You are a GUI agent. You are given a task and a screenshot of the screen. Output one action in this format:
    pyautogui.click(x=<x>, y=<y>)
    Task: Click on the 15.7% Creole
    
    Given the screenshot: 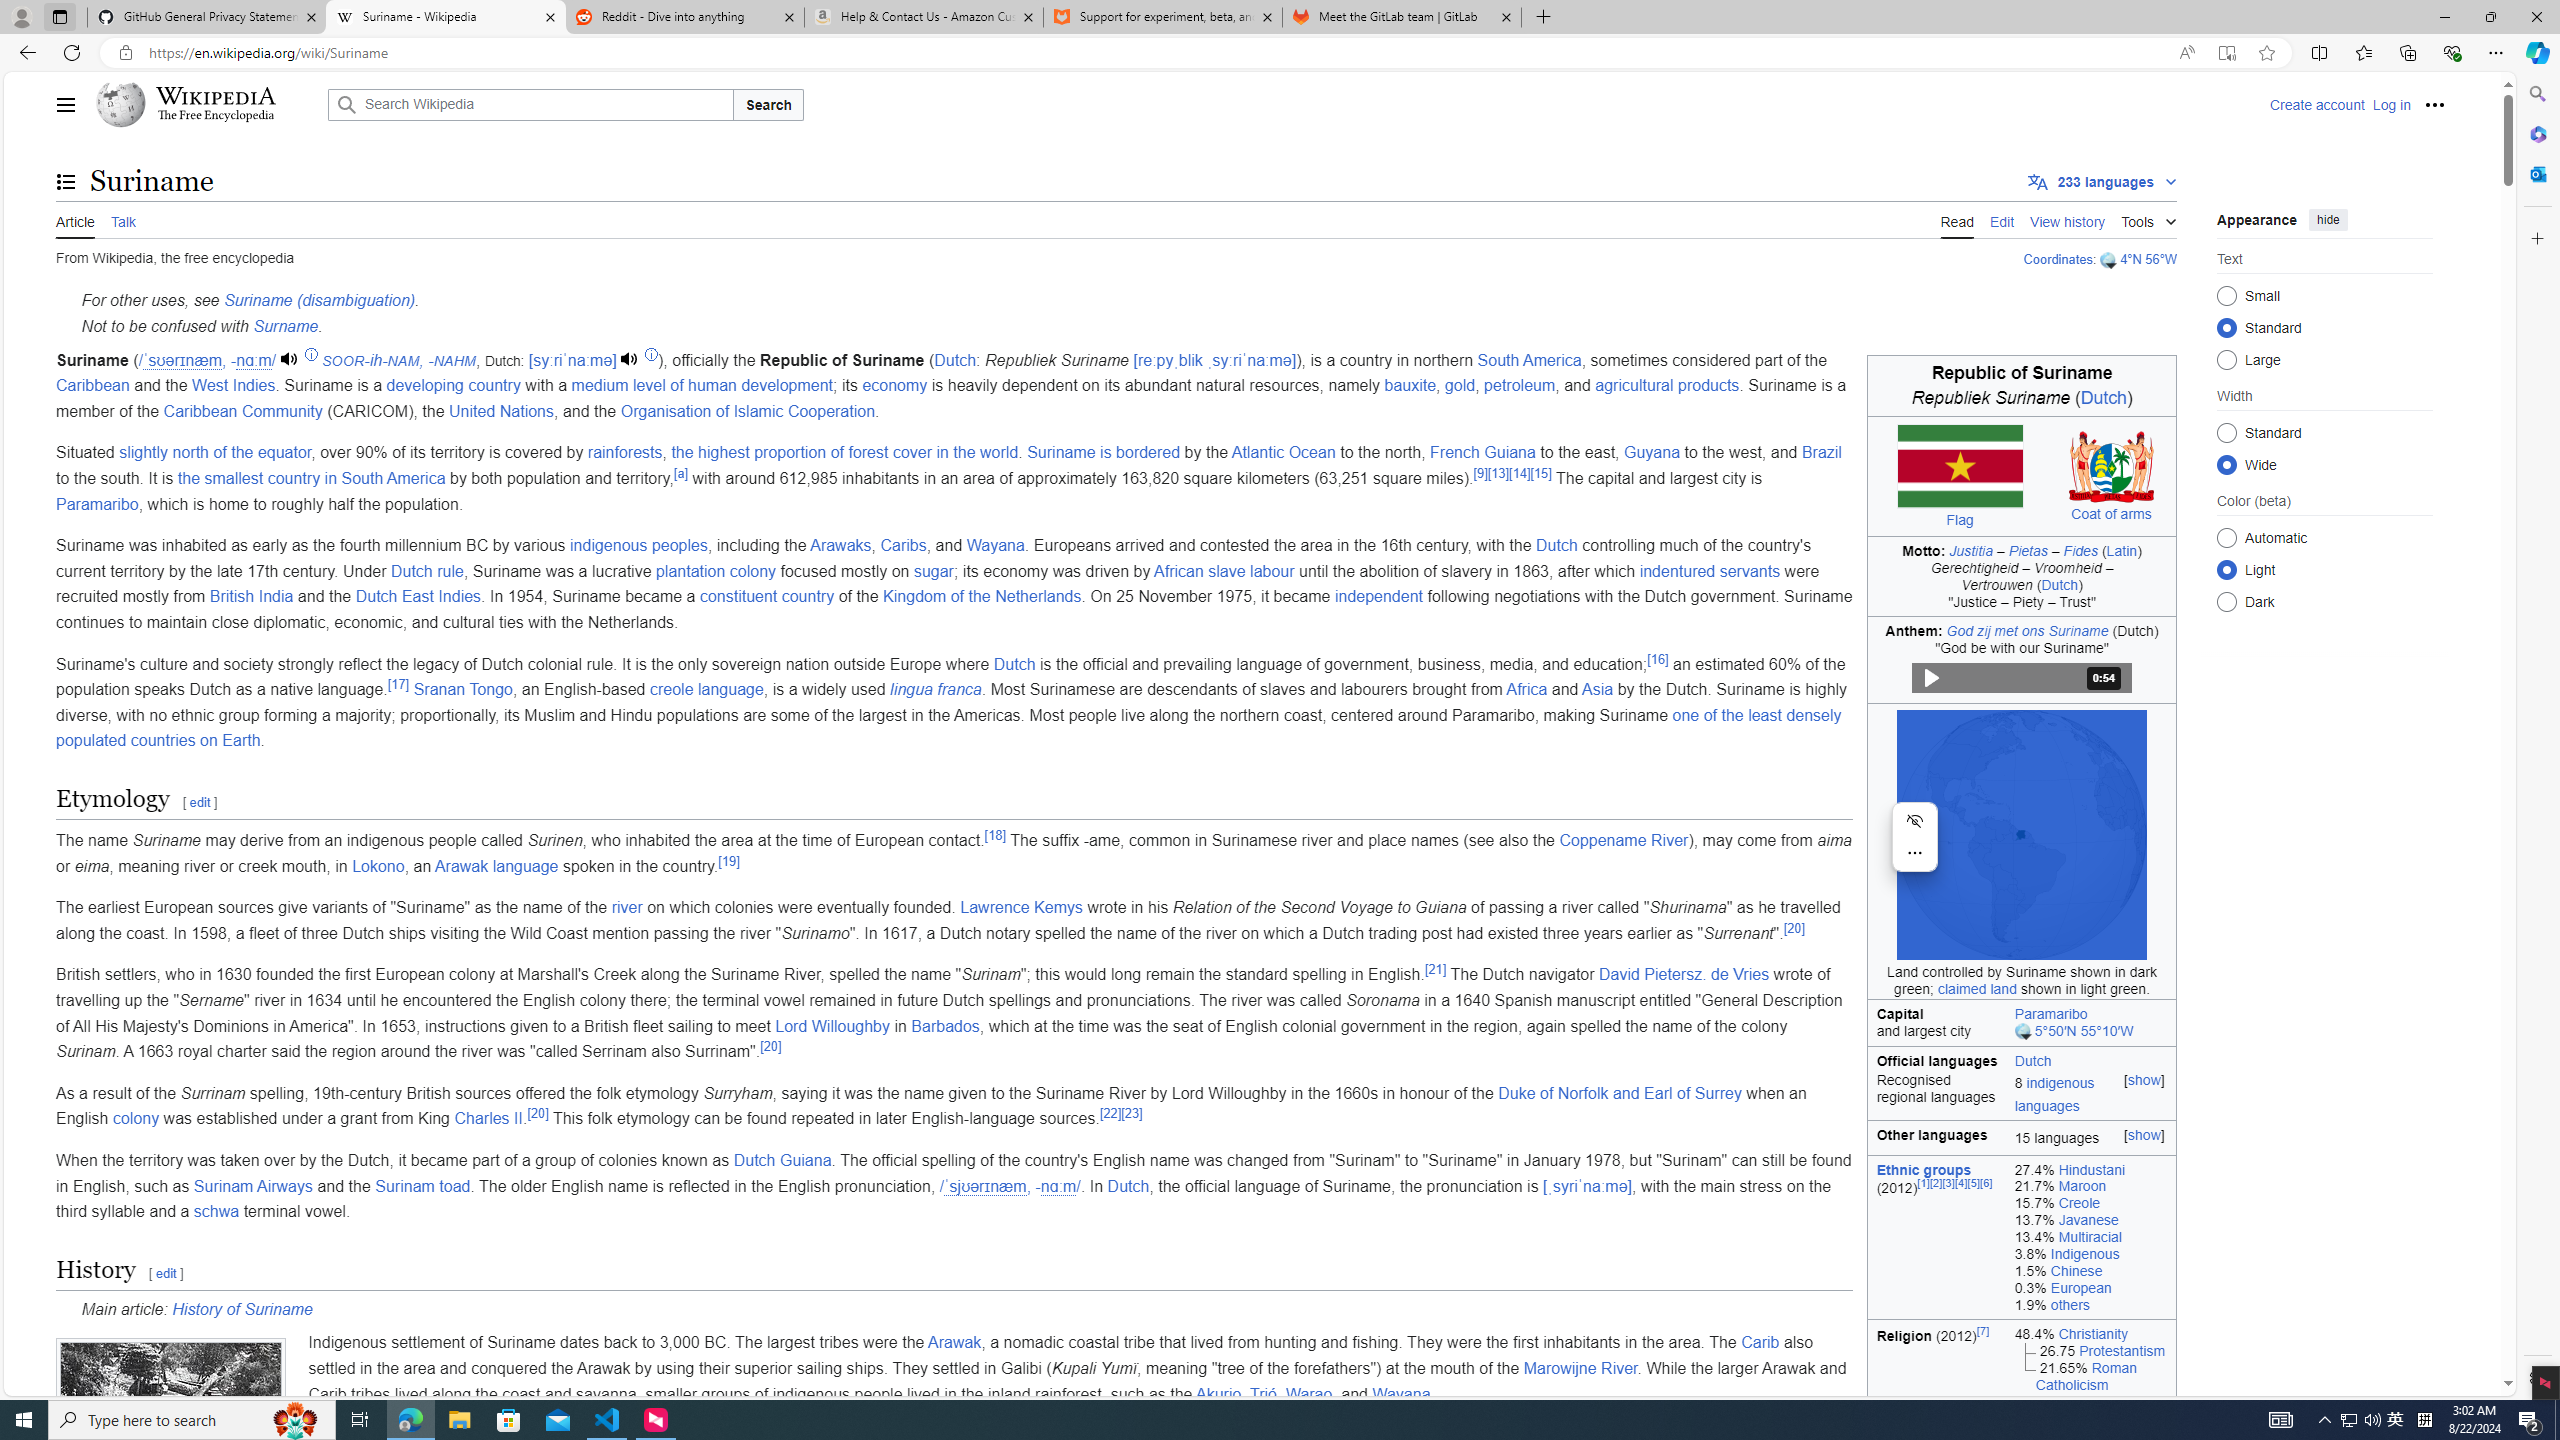 What is the action you would take?
    pyautogui.click(x=2091, y=1204)
    